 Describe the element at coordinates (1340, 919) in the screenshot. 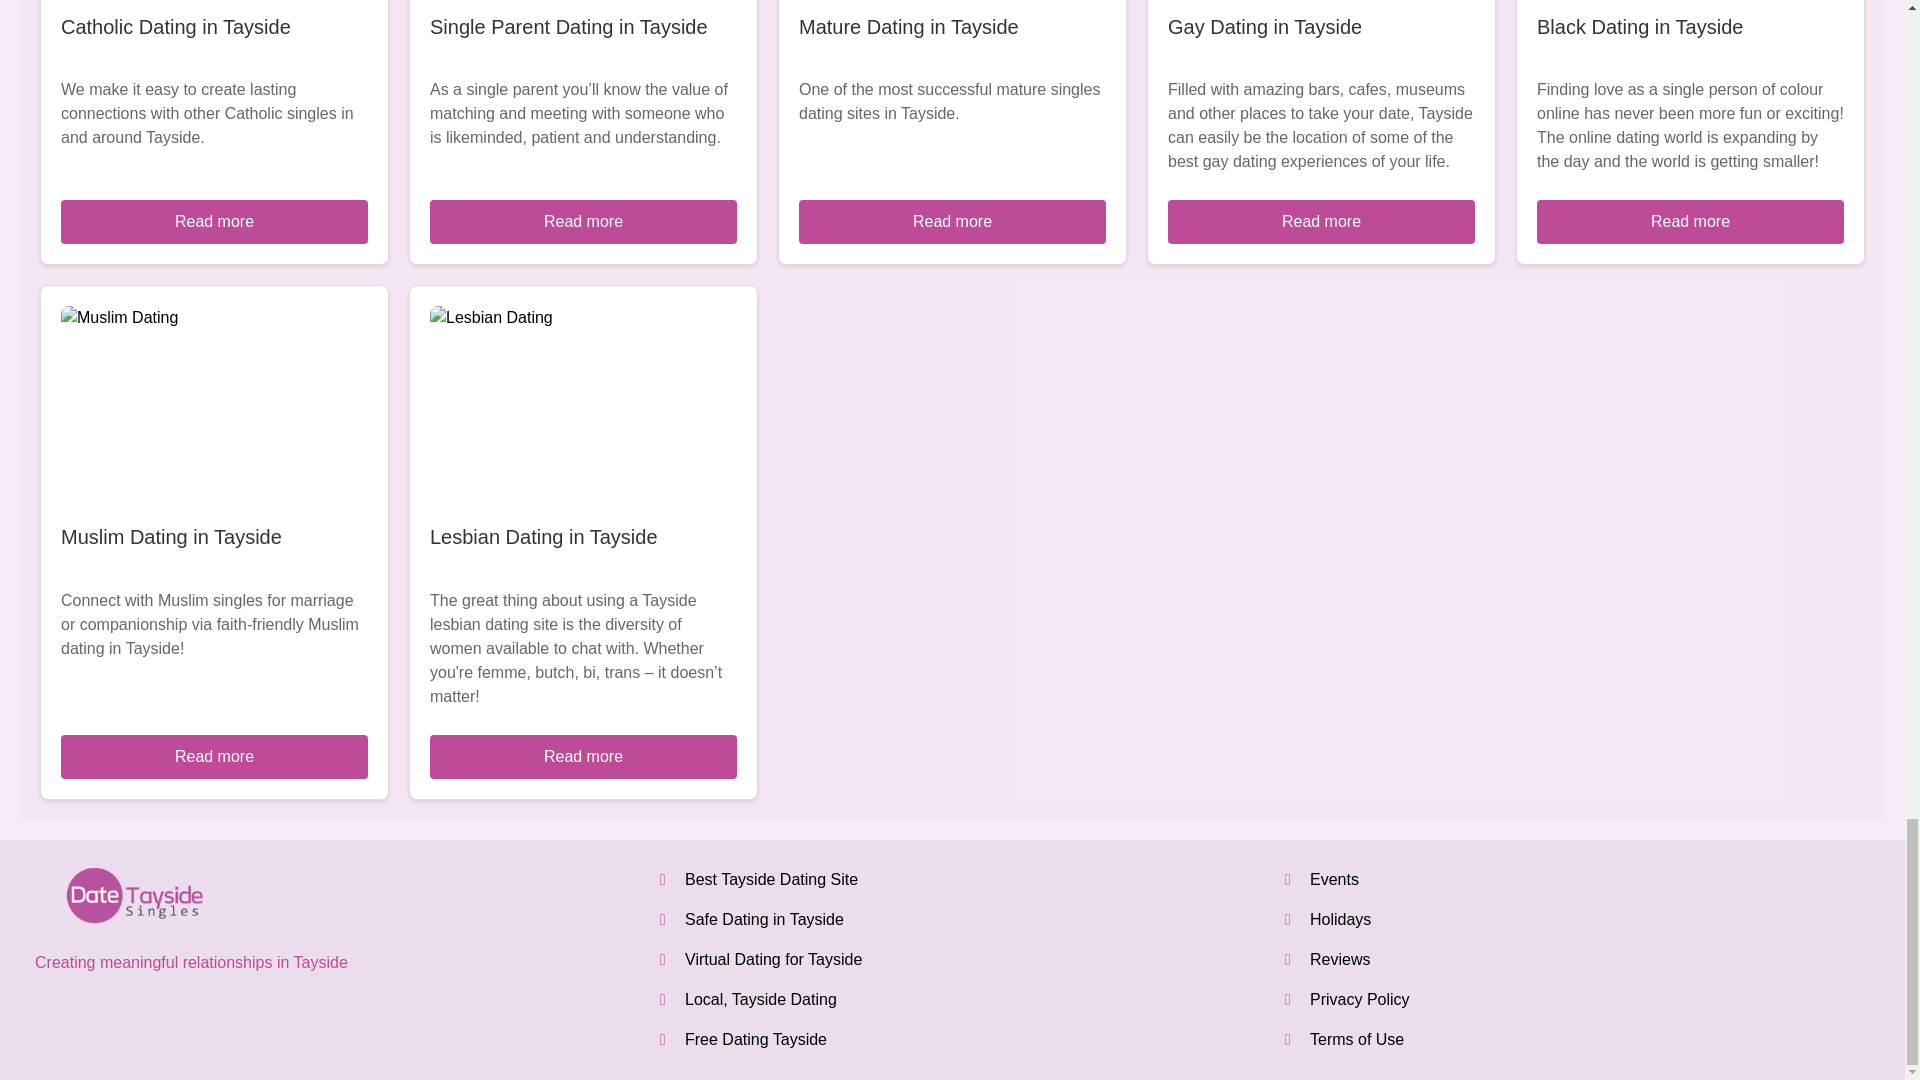

I see `Holidays` at that location.